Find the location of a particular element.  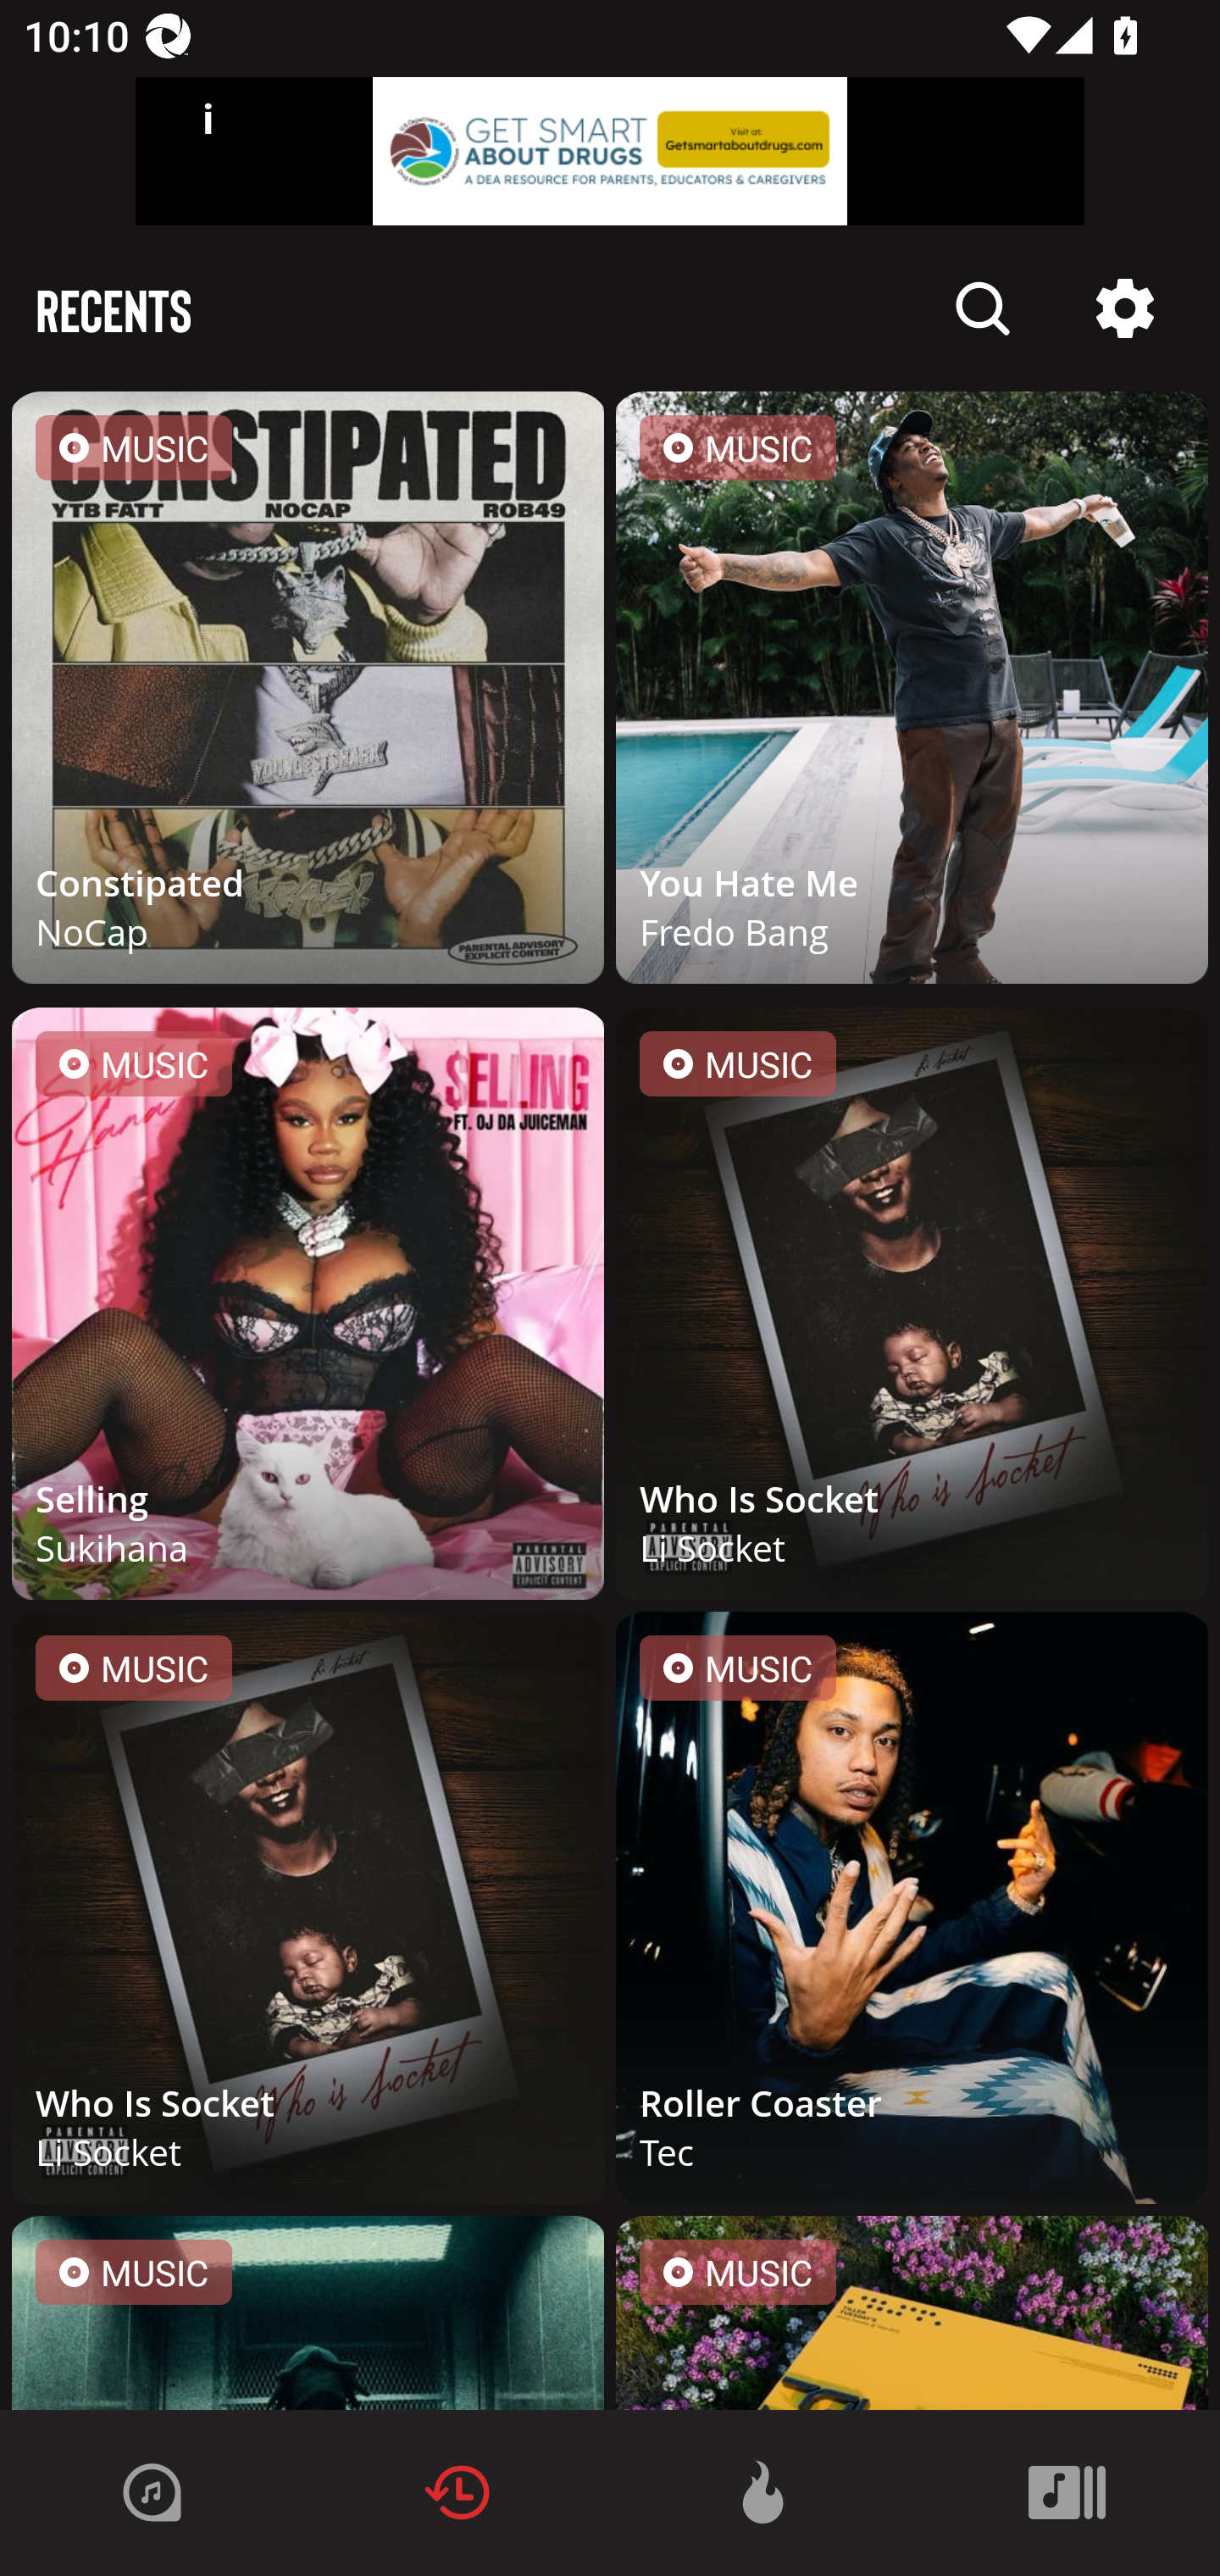

MUSIC Constipated NoCap is located at coordinates (308, 694).